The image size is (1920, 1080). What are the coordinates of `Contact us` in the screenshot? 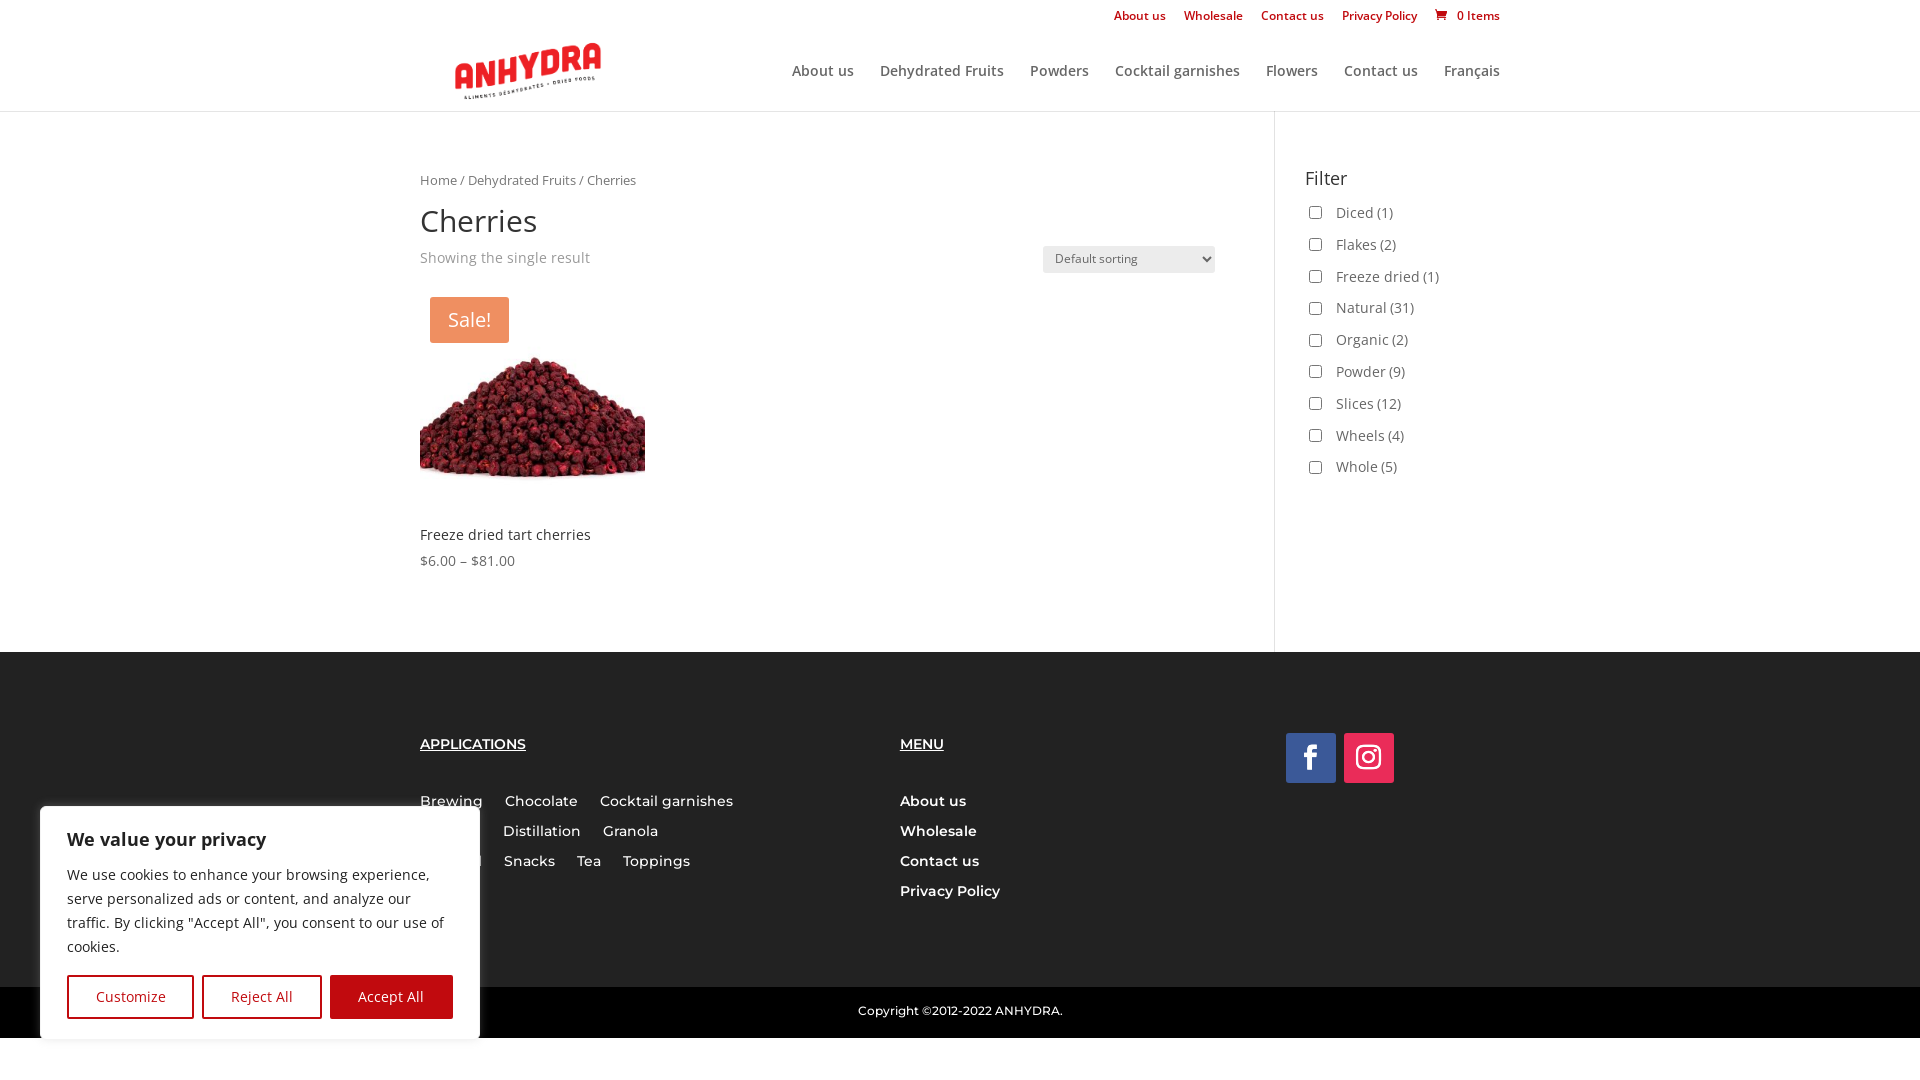 It's located at (940, 865).